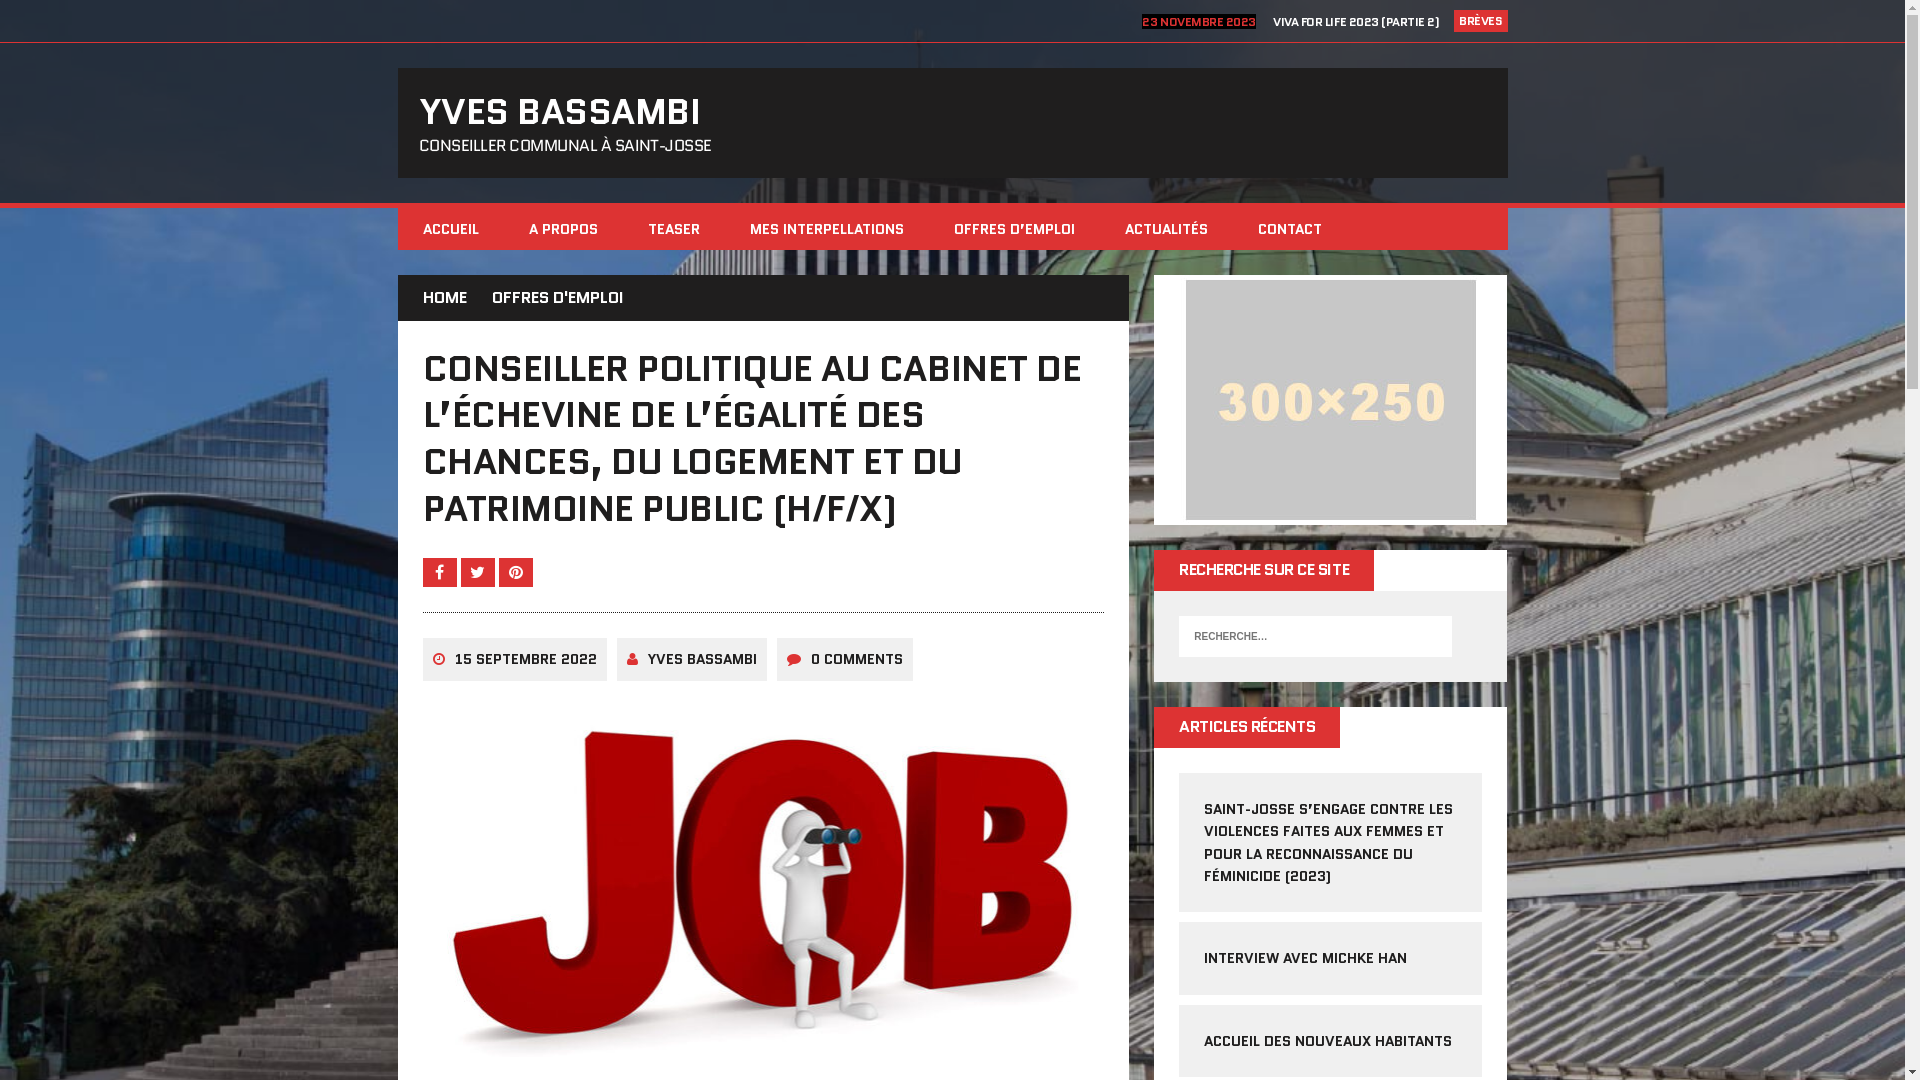  I want to click on CONTACT, so click(1289, 229).